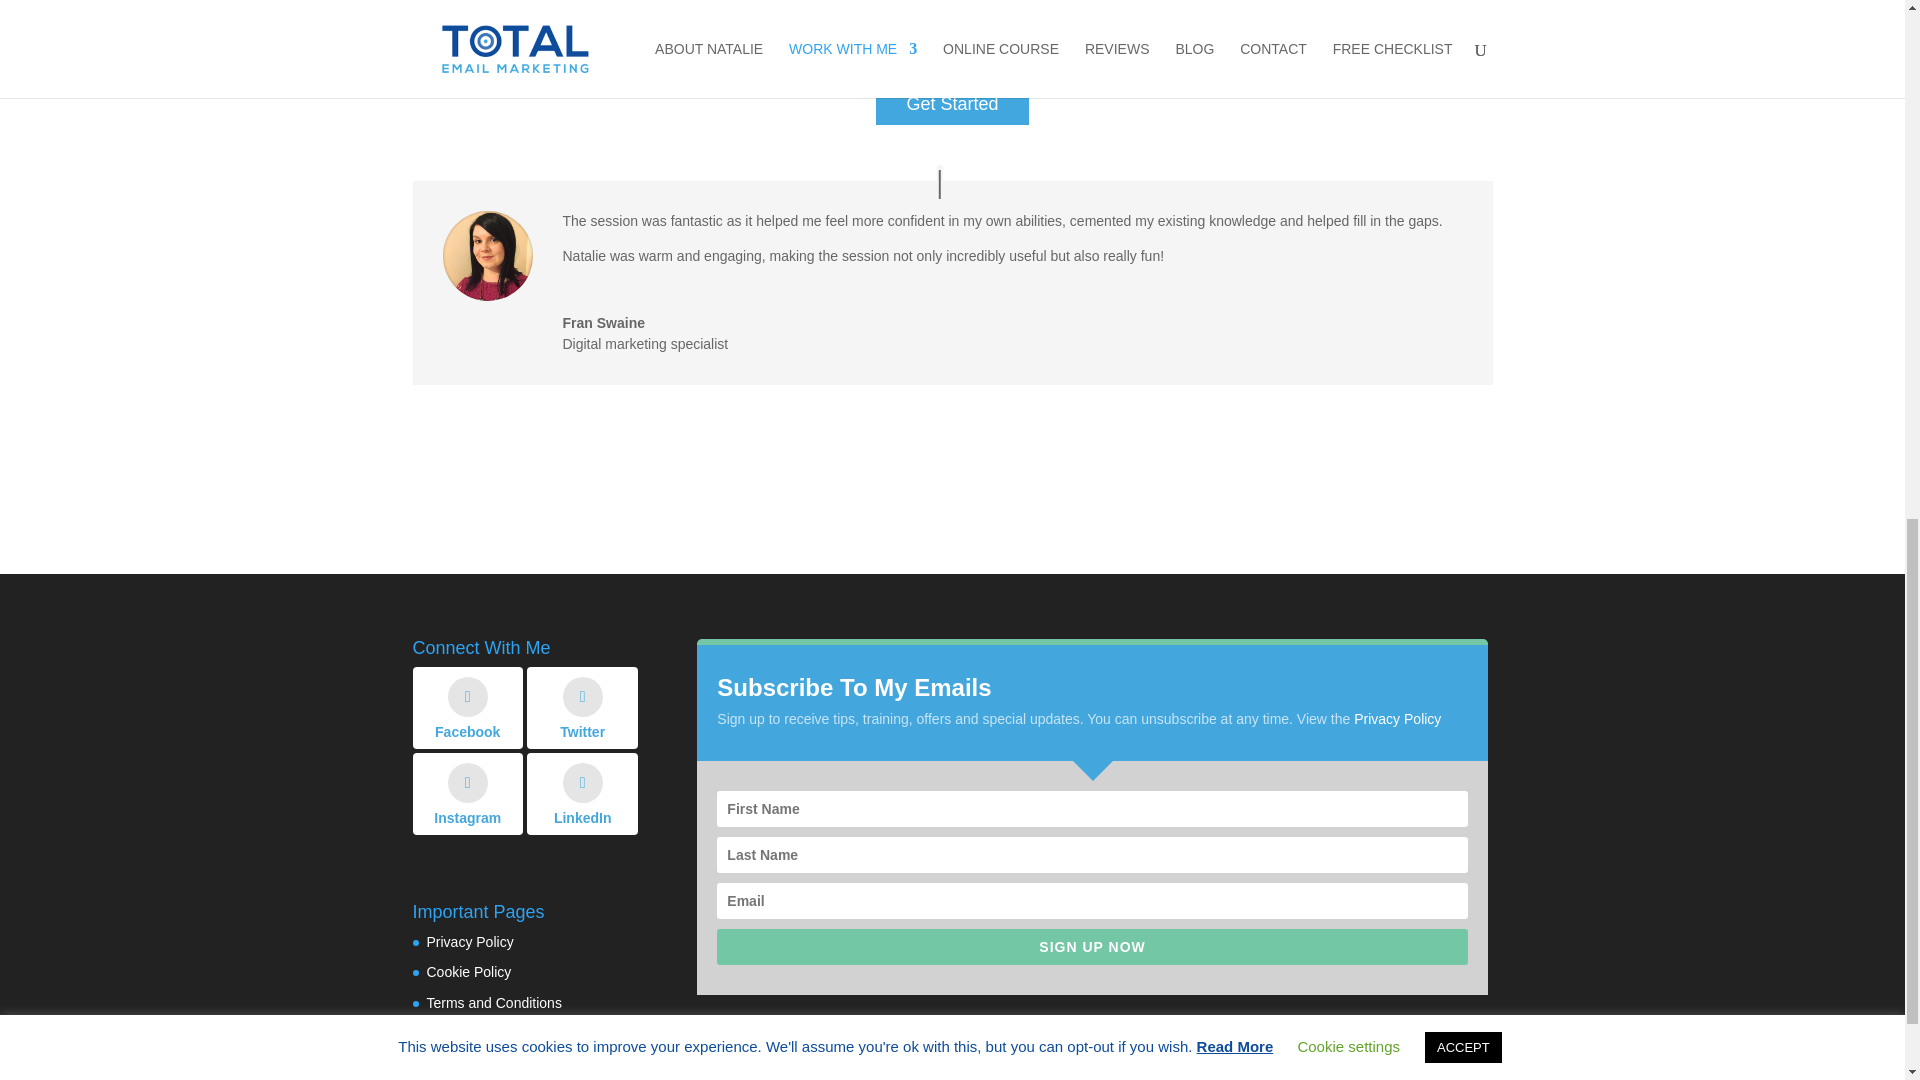 This screenshot has height=1080, width=1920. I want to click on Instagram, so click(467, 793).